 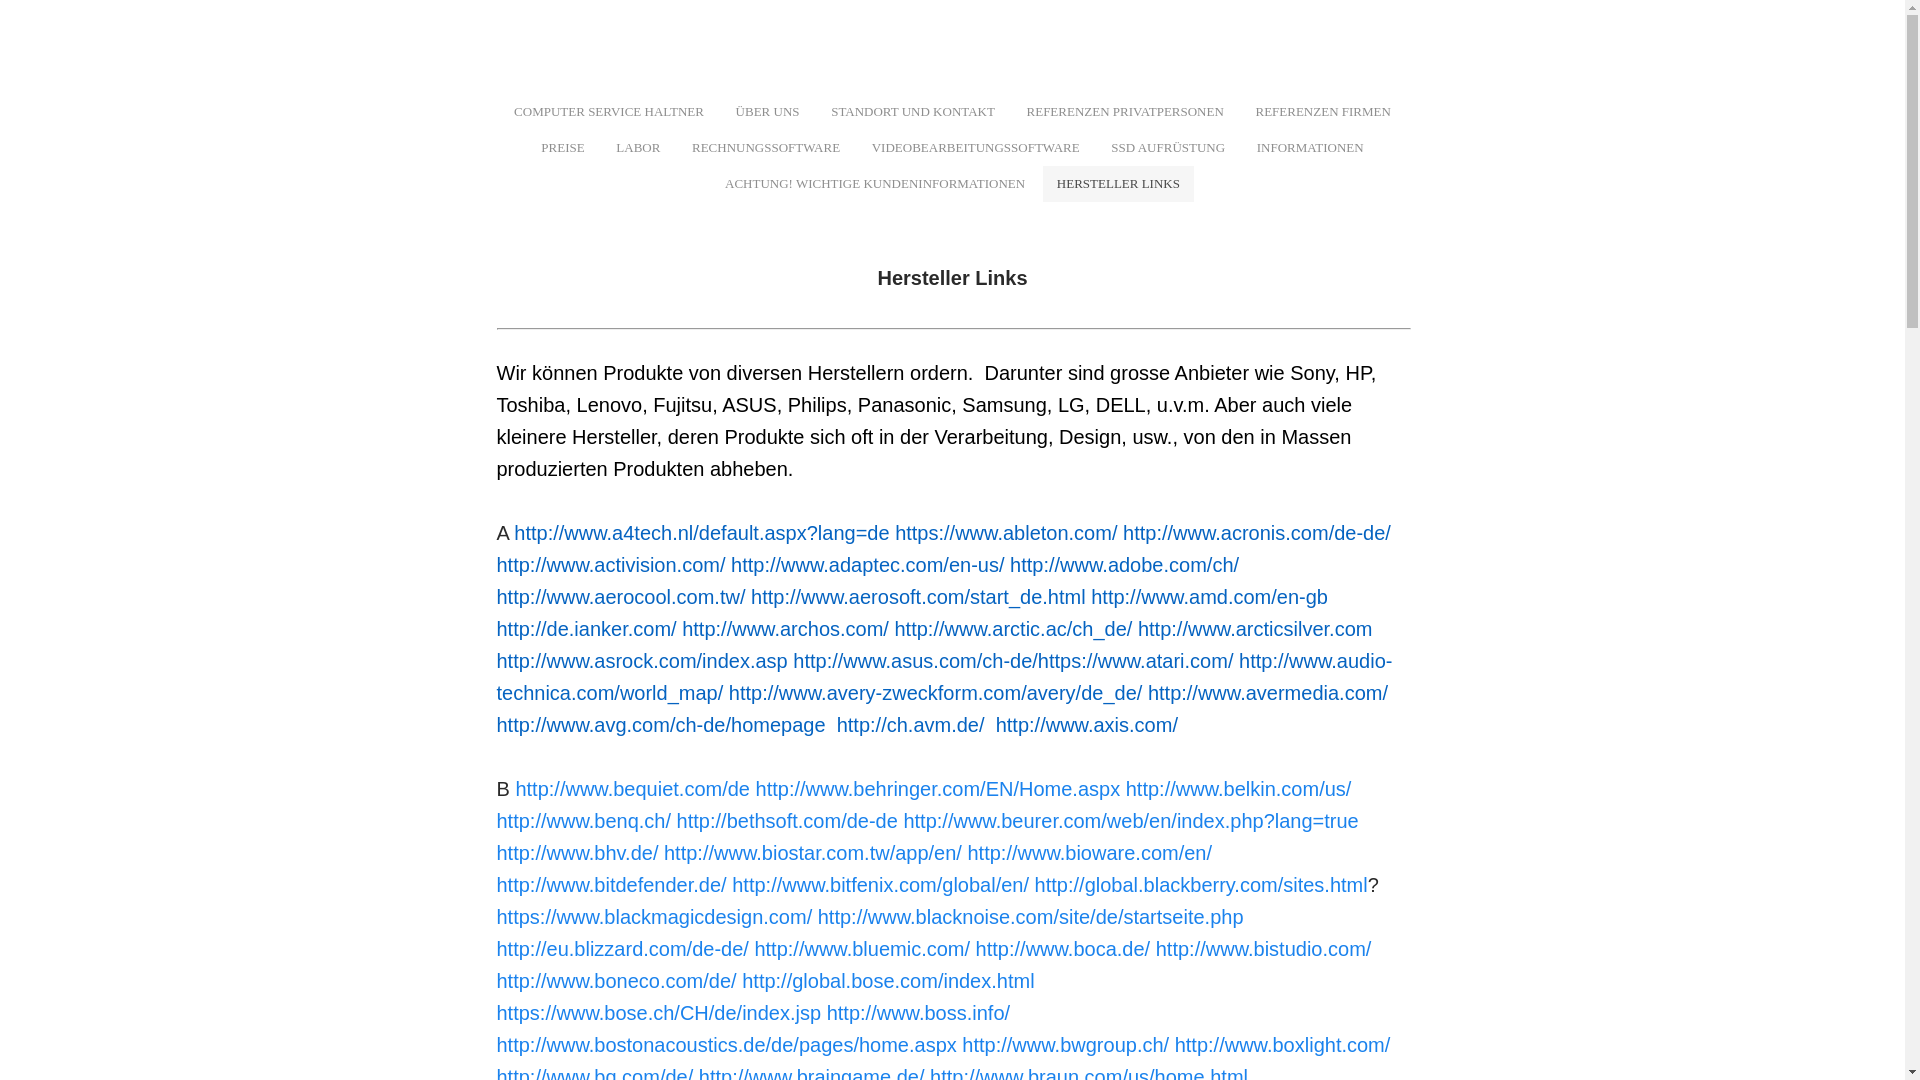 I want to click on http://www.aerocool.com.tw/, so click(x=620, y=597).